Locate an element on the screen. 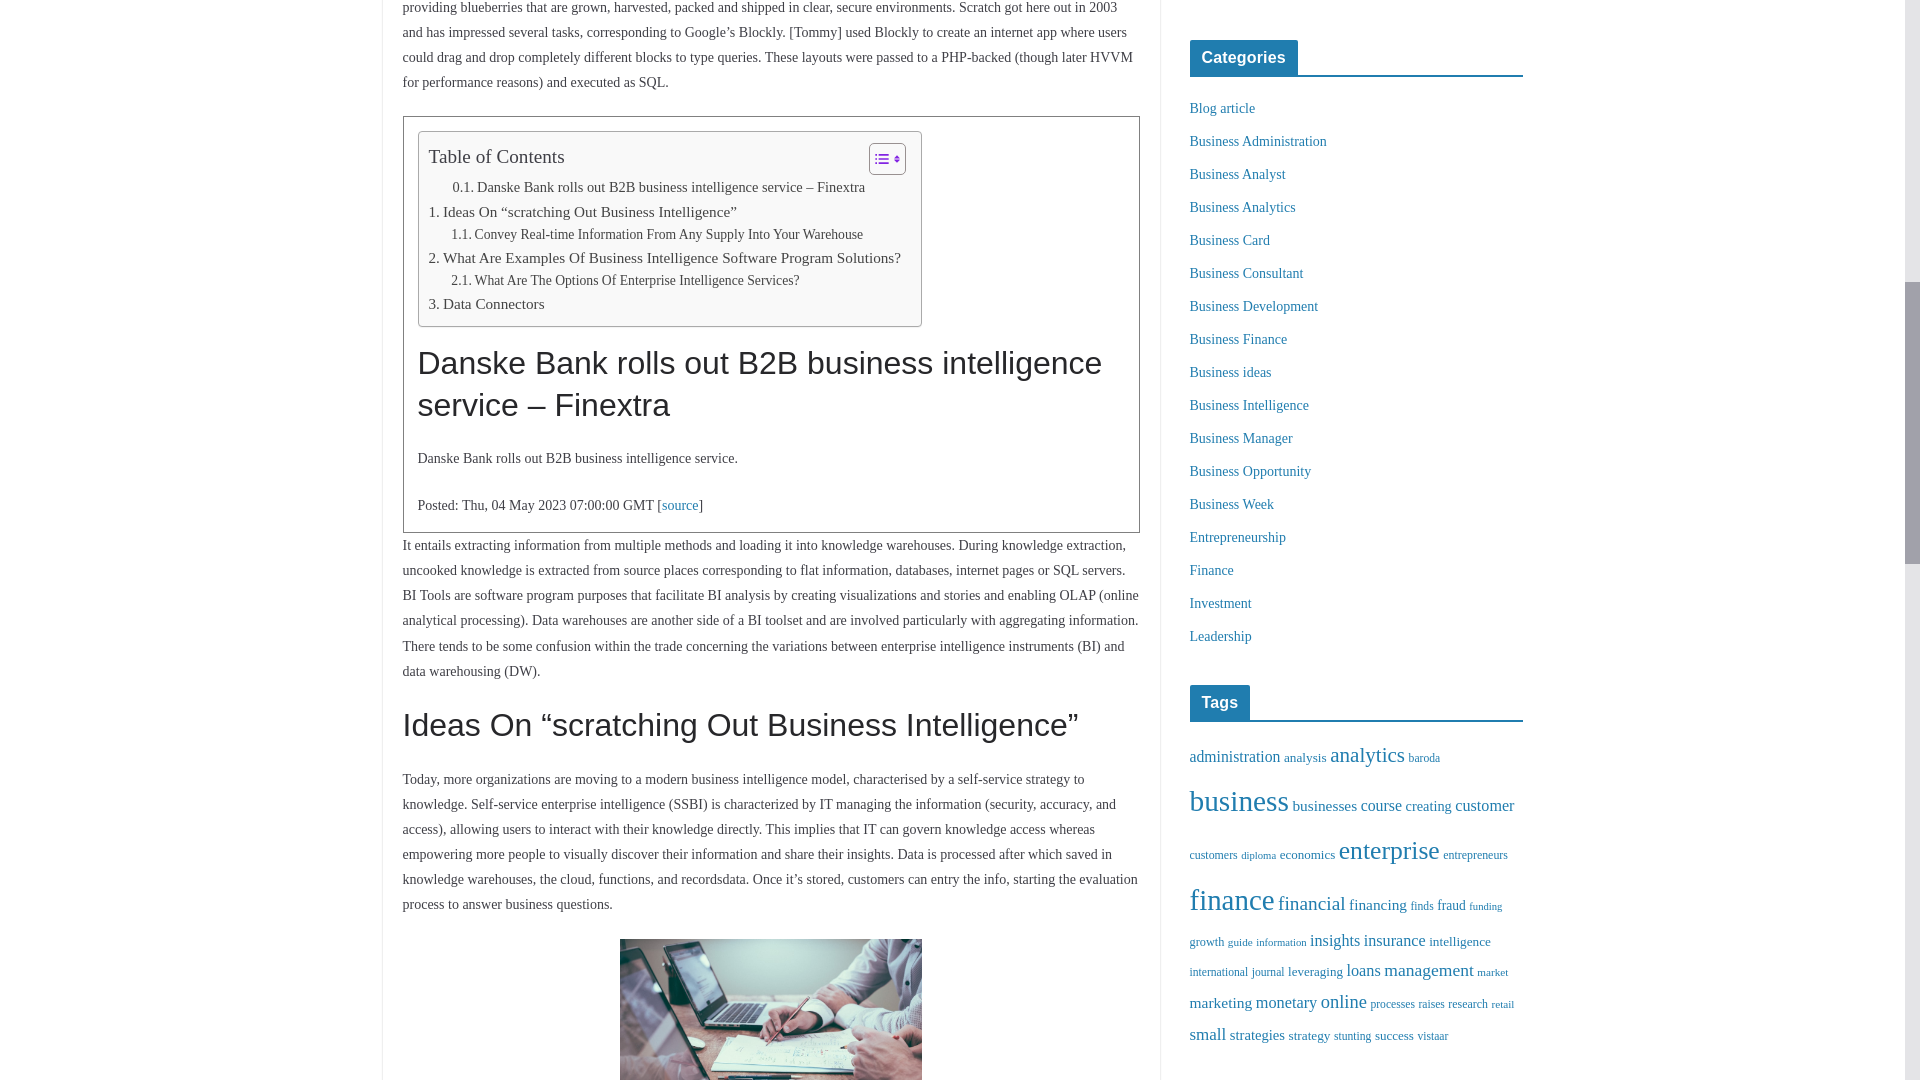 Image resolution: width=1920 pixels, height=1080 pixels. What Are The Options Of Enterprise Intelligence Services? is located at coordinates (624, 280).